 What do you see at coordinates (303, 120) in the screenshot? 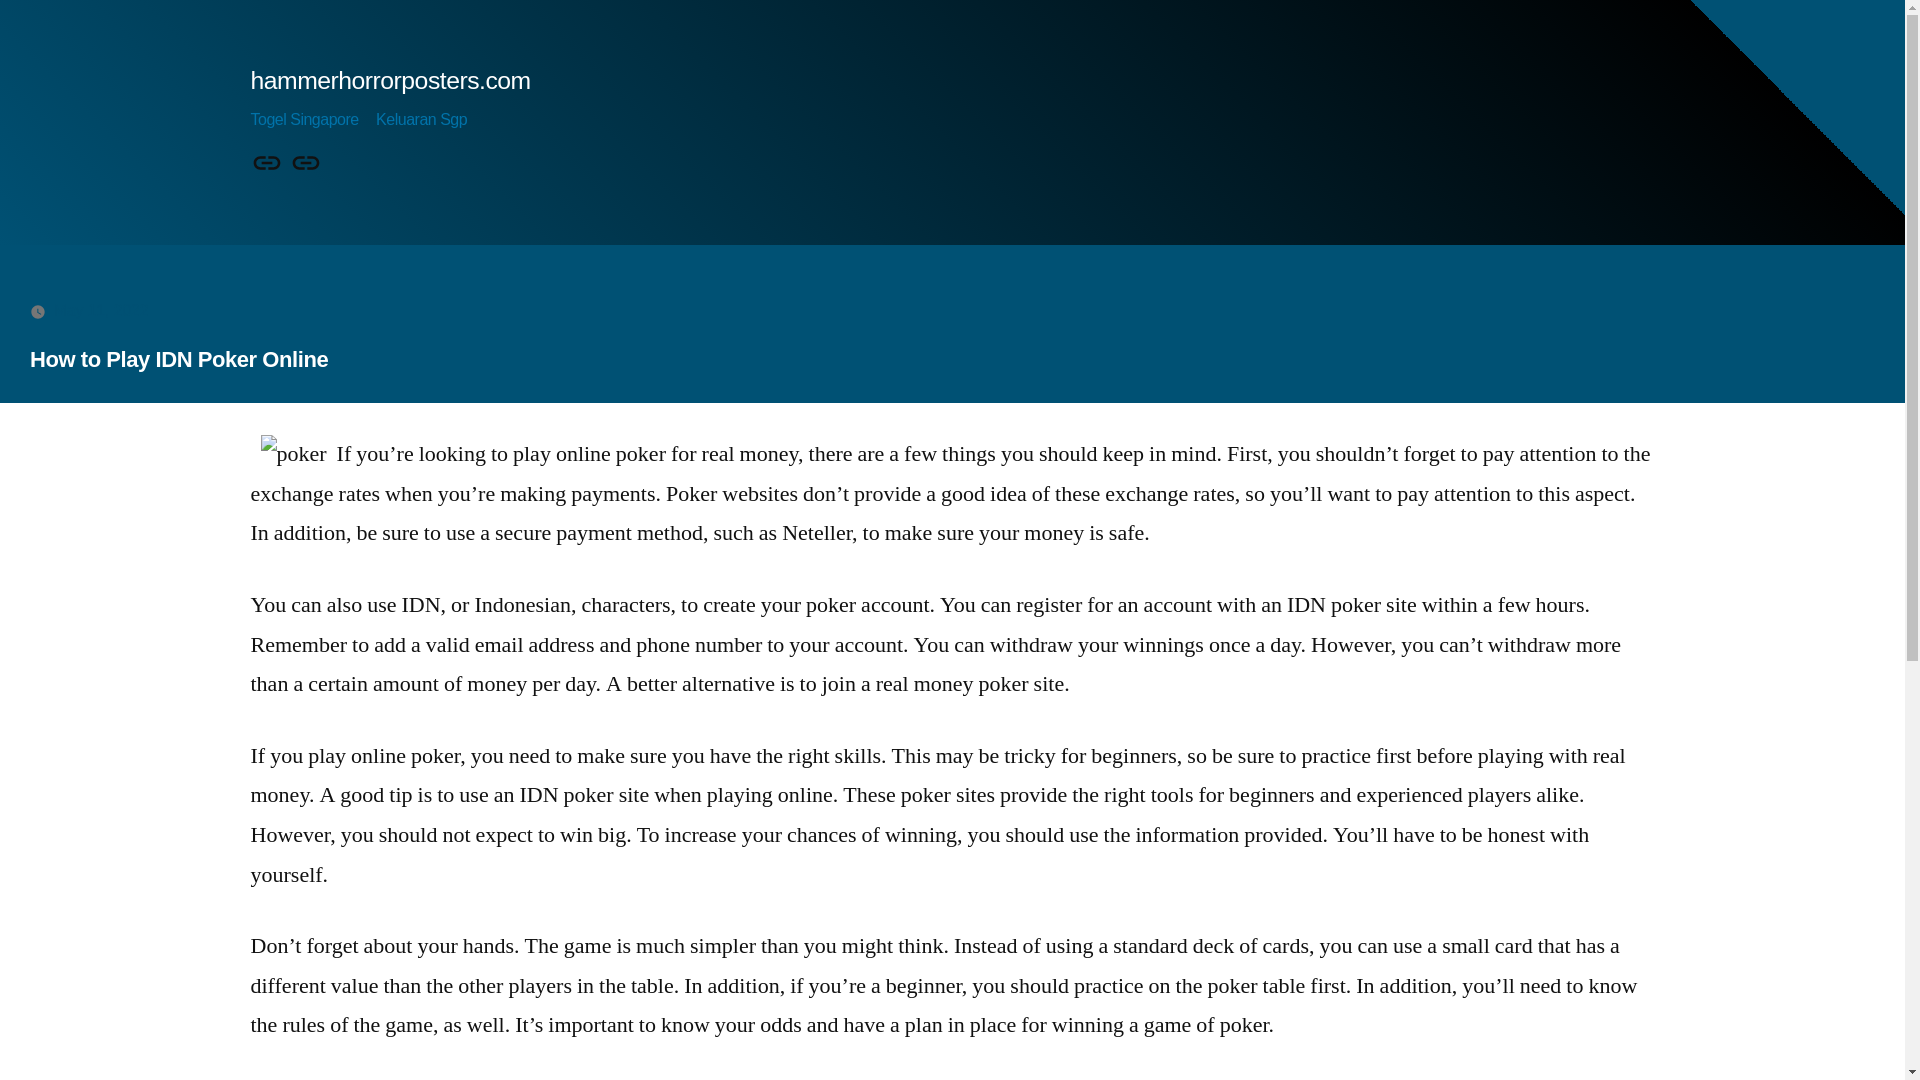
I see `Togel Singapore` at bounding box center [303, 120].